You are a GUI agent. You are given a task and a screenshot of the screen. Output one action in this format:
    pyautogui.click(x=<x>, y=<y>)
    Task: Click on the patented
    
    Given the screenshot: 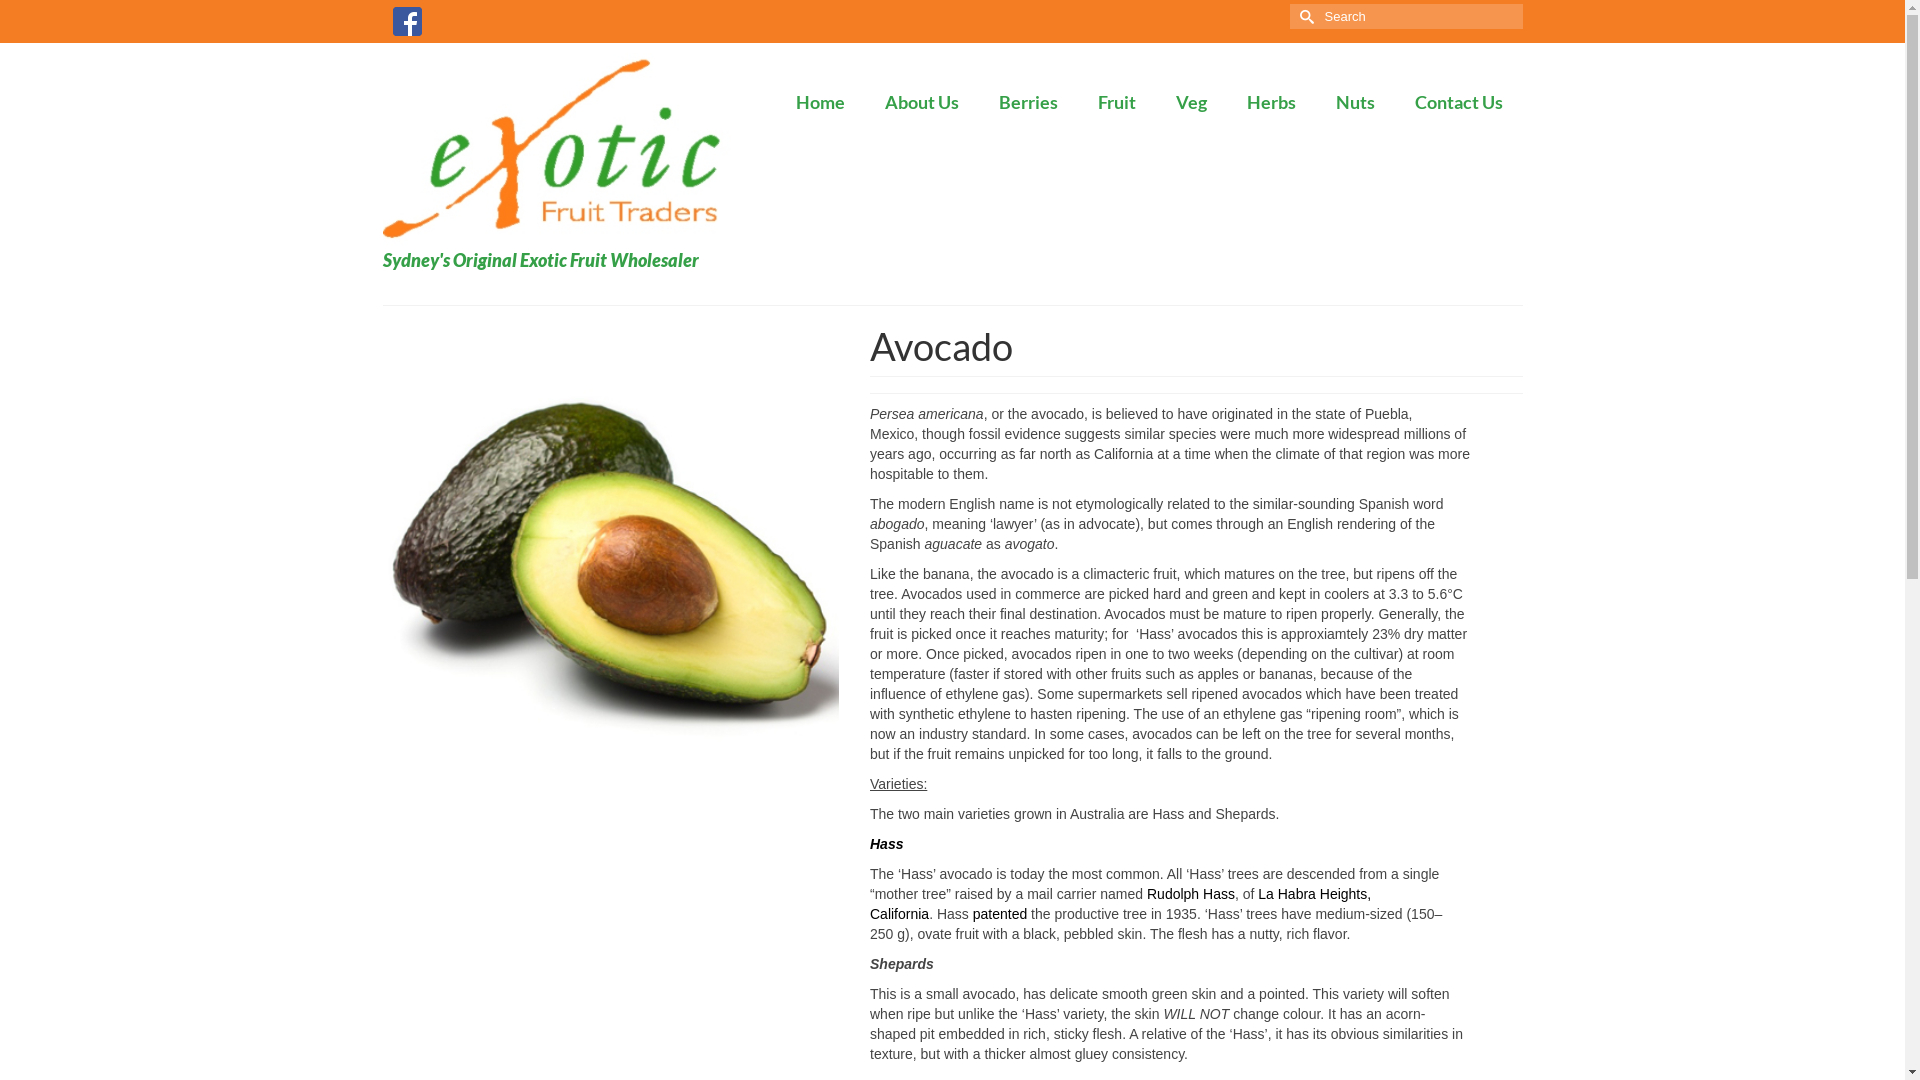 What is the action you would take?
    pyautogui.click(x=1000, y=914)
    